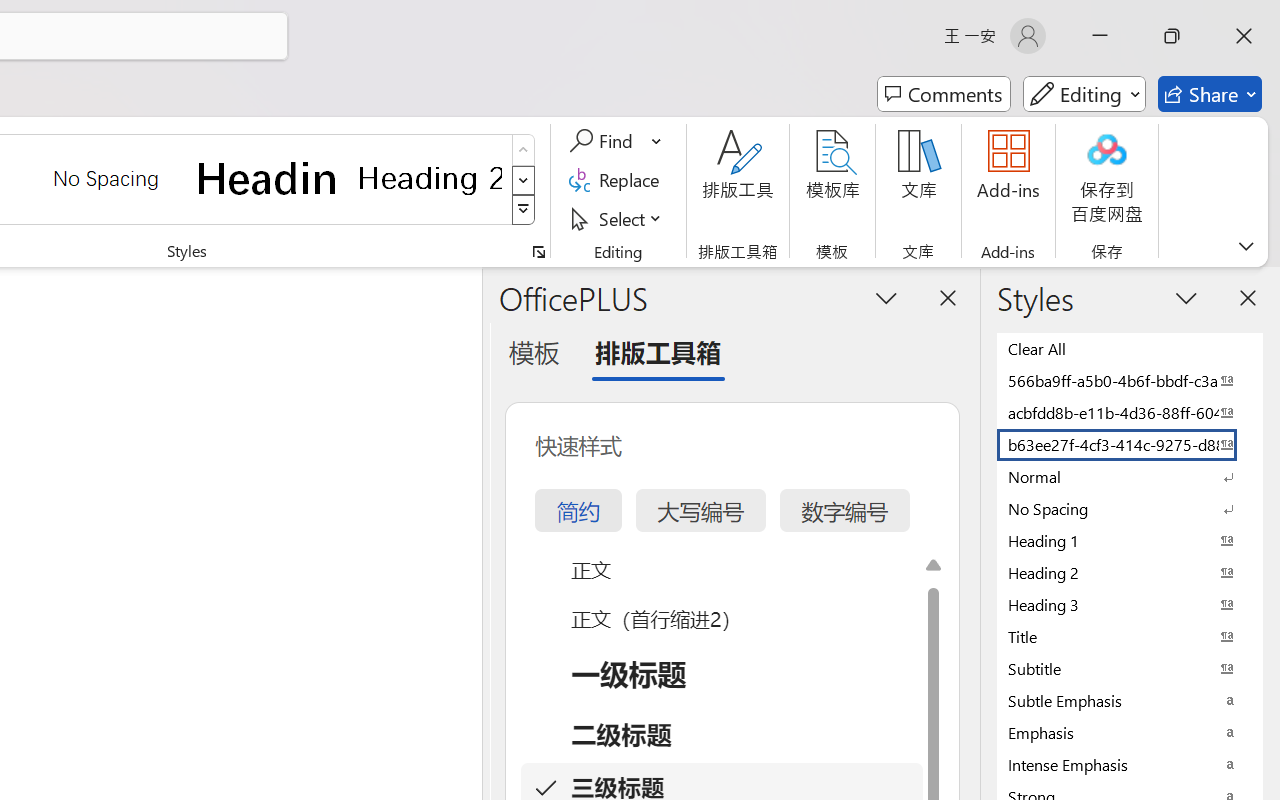 The height and width of the screenshot is (800, 1280). I want to click on Heading 3, so click(1130, 604).